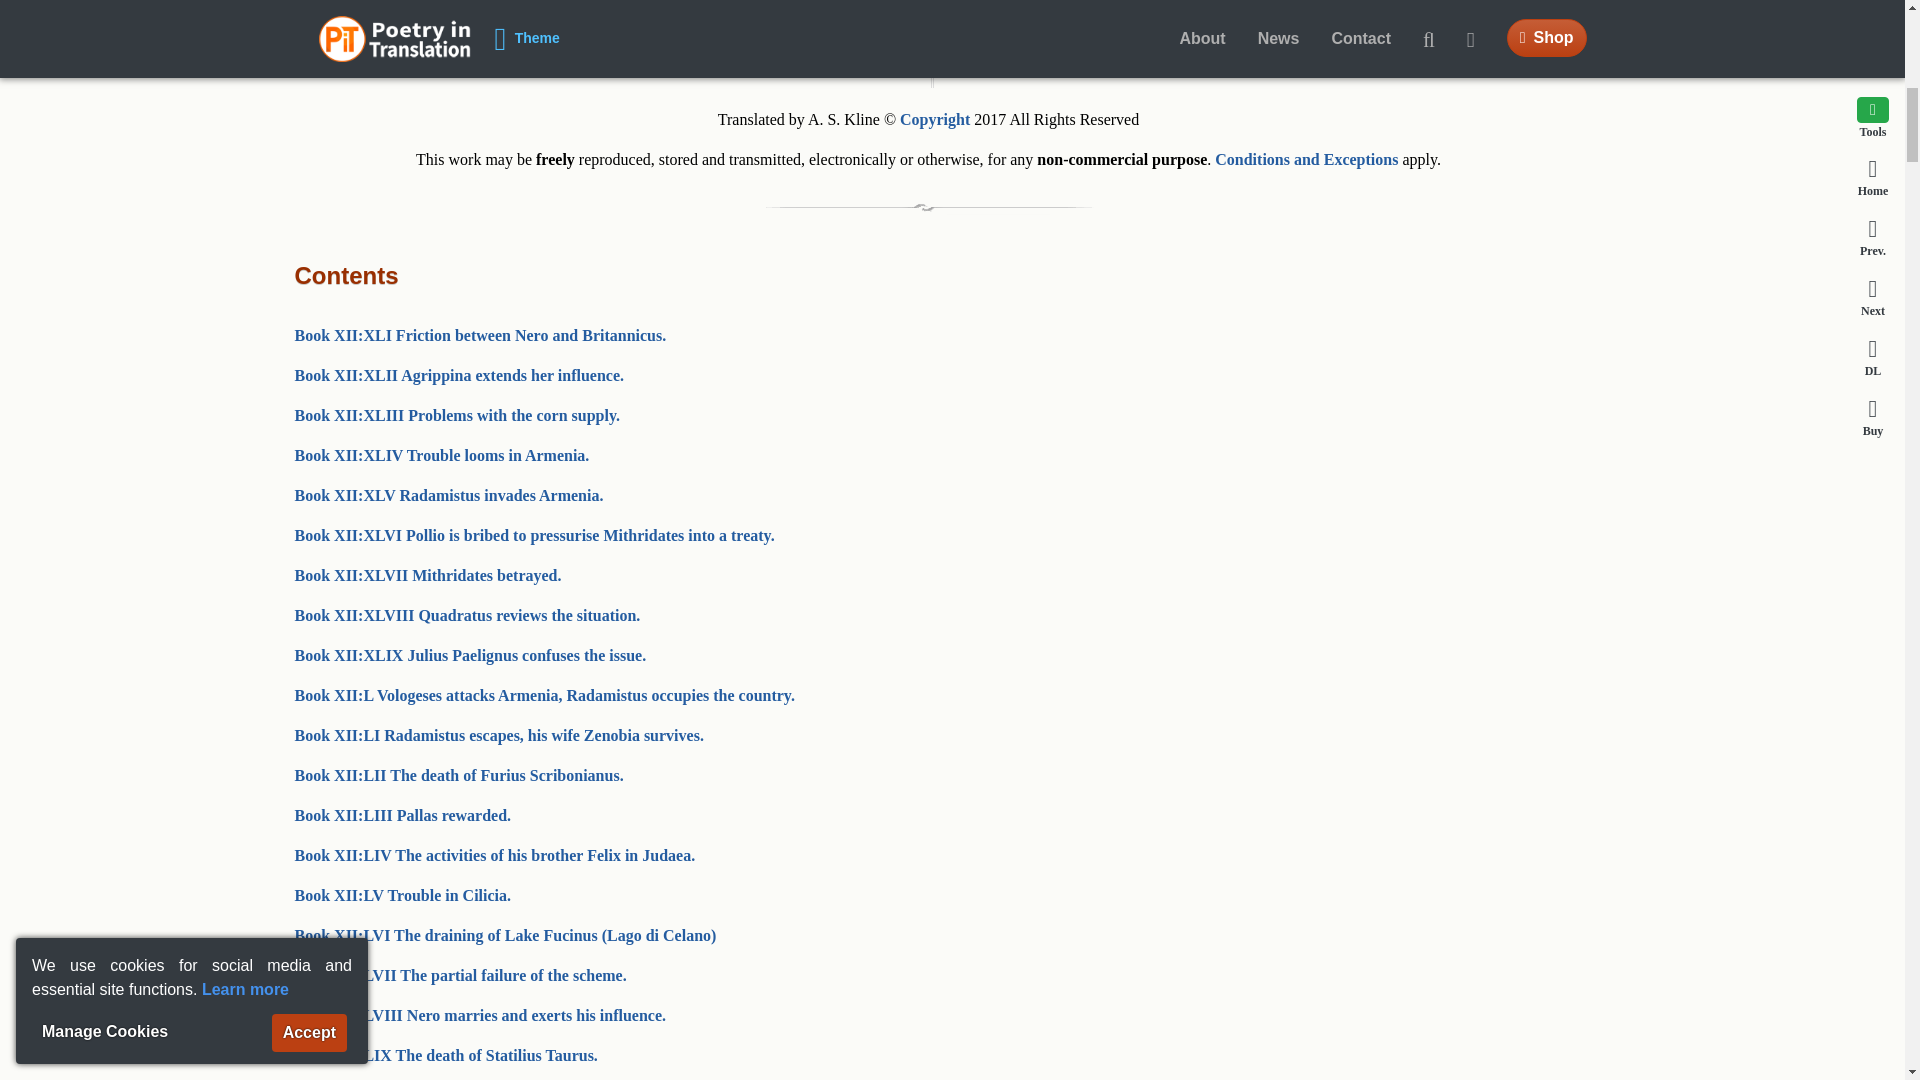 Image resolution: width=1920 pixels, height=1080 pixels. Describe the element at coordinates (1187, 24) in the screenshot. I see `  Buy This Book` at that location.